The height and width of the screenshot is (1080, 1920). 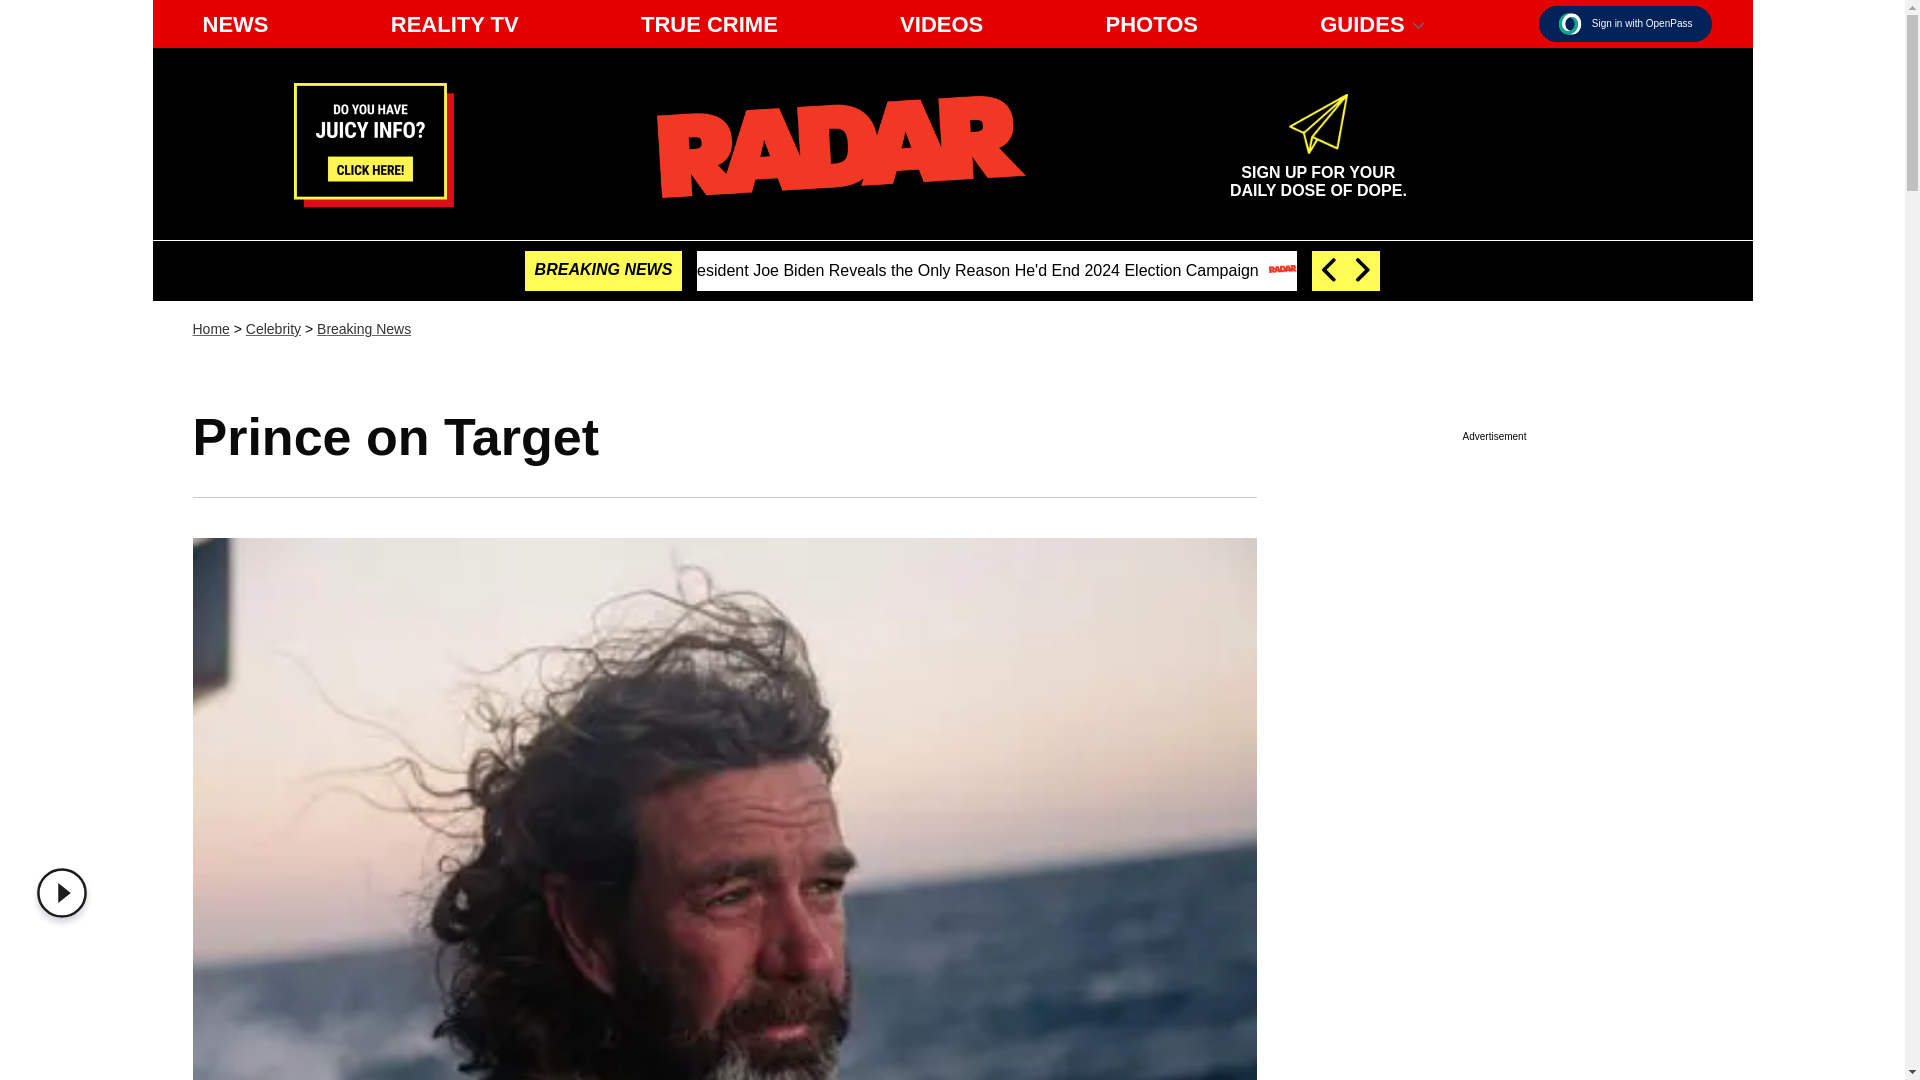 I want to click on REALITY TV, so click(x=454, y=24).